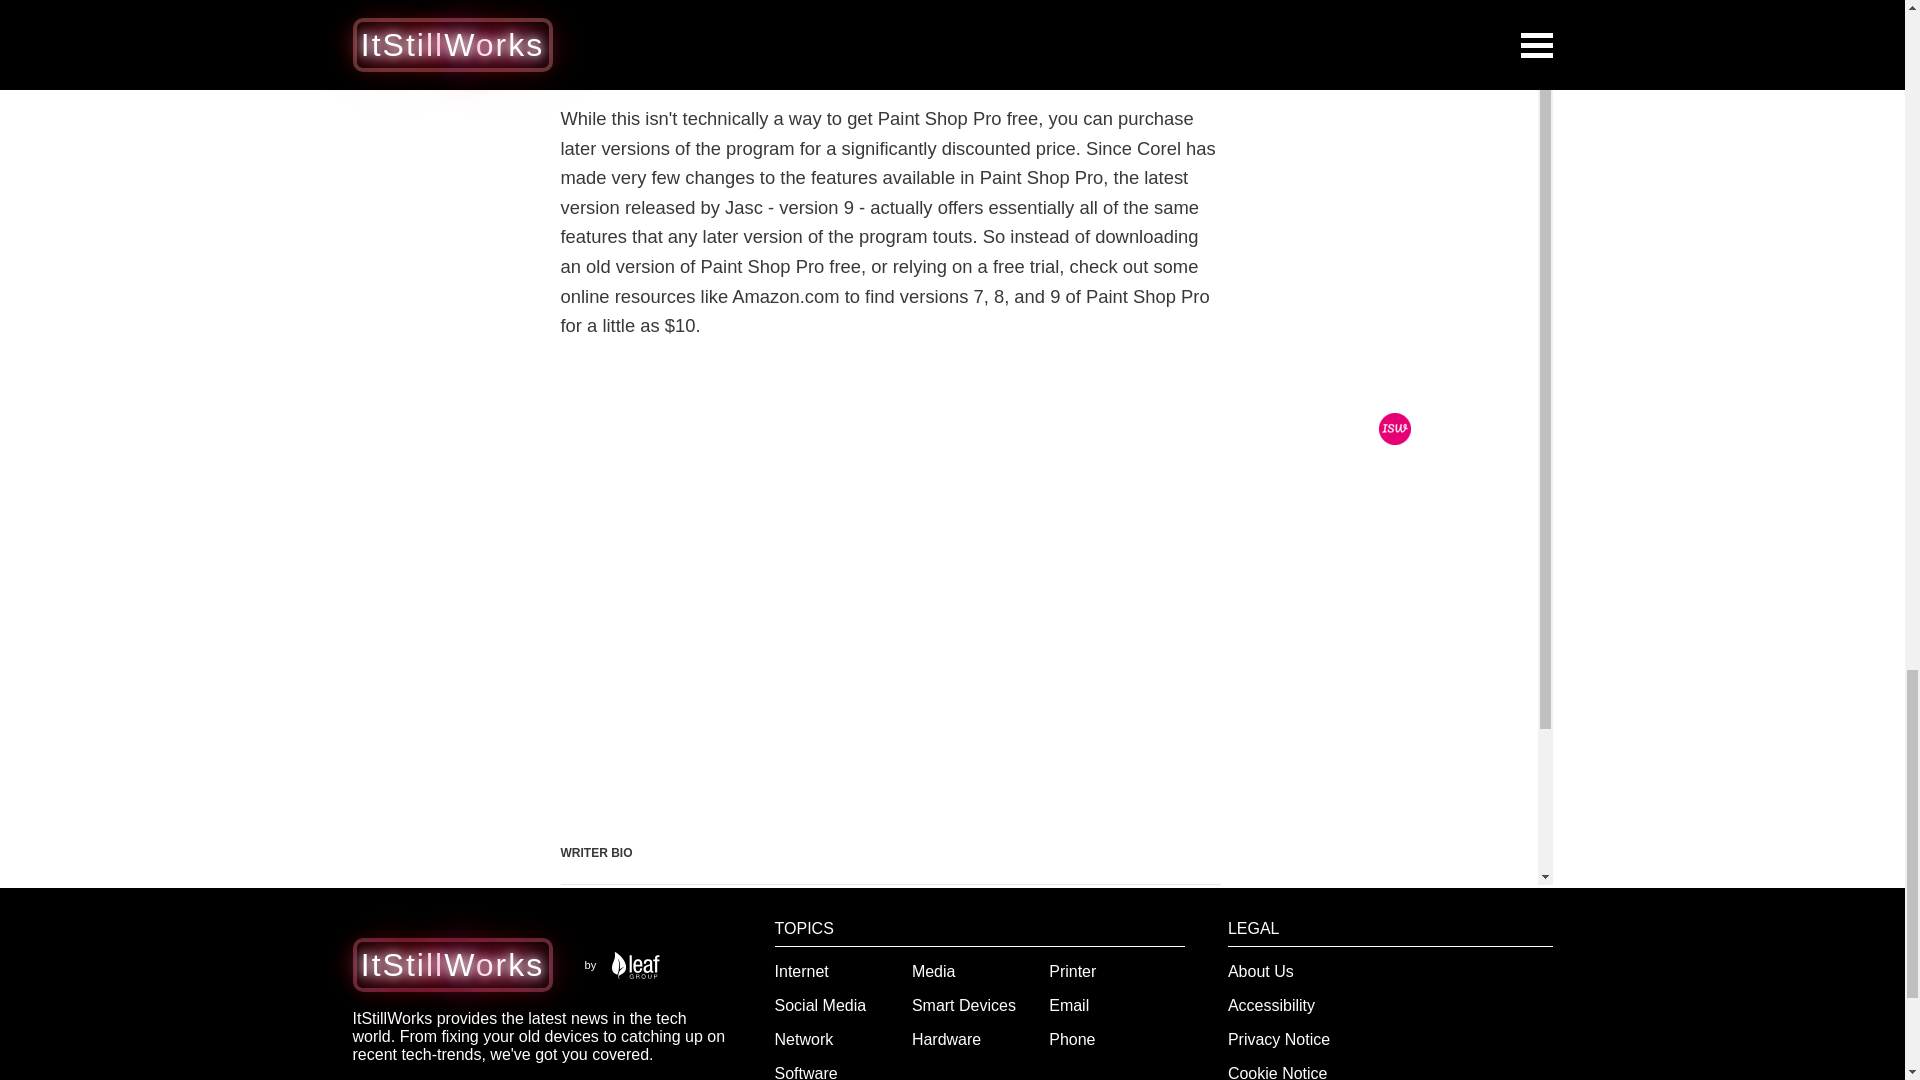 This screenshot has height=1080, width=1920. I want to click on Hardware, so click(946, 1039).